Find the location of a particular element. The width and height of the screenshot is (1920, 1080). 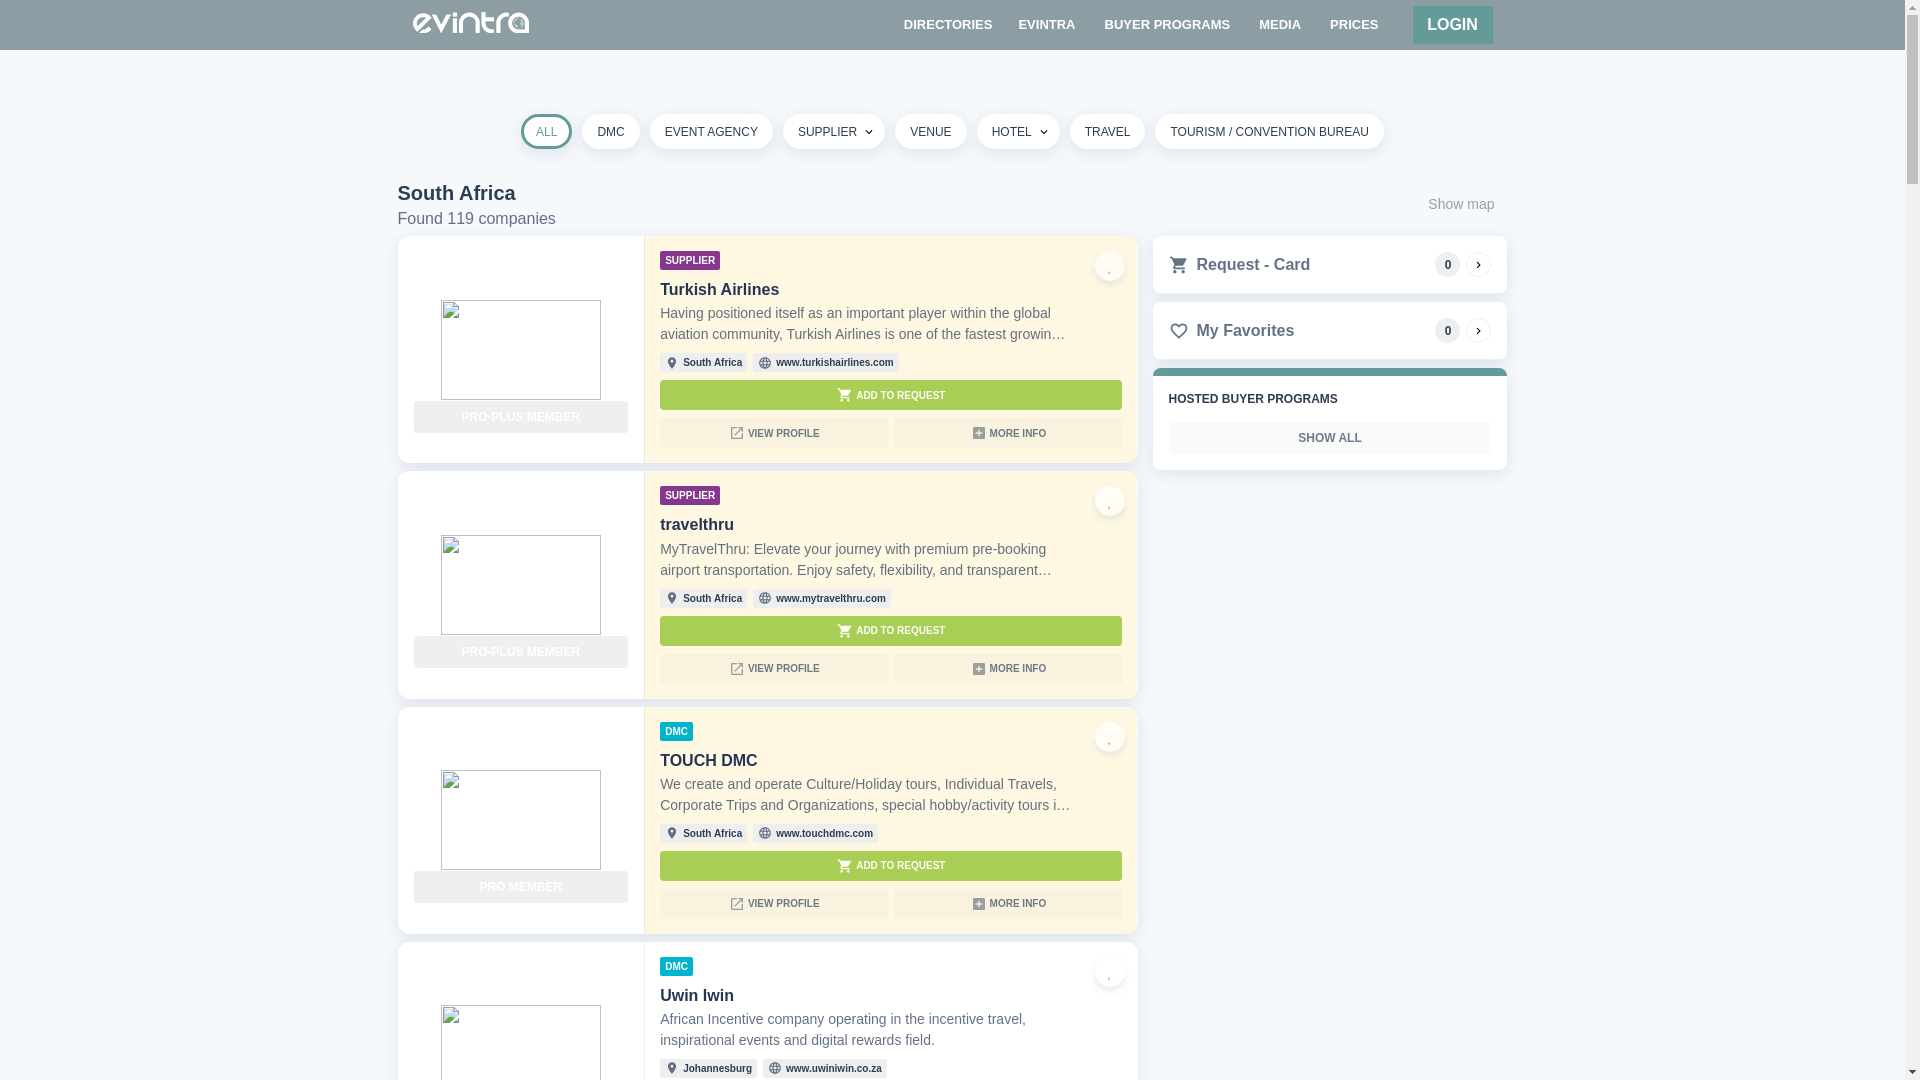

PRICES is located at coordinates (1354, 24).